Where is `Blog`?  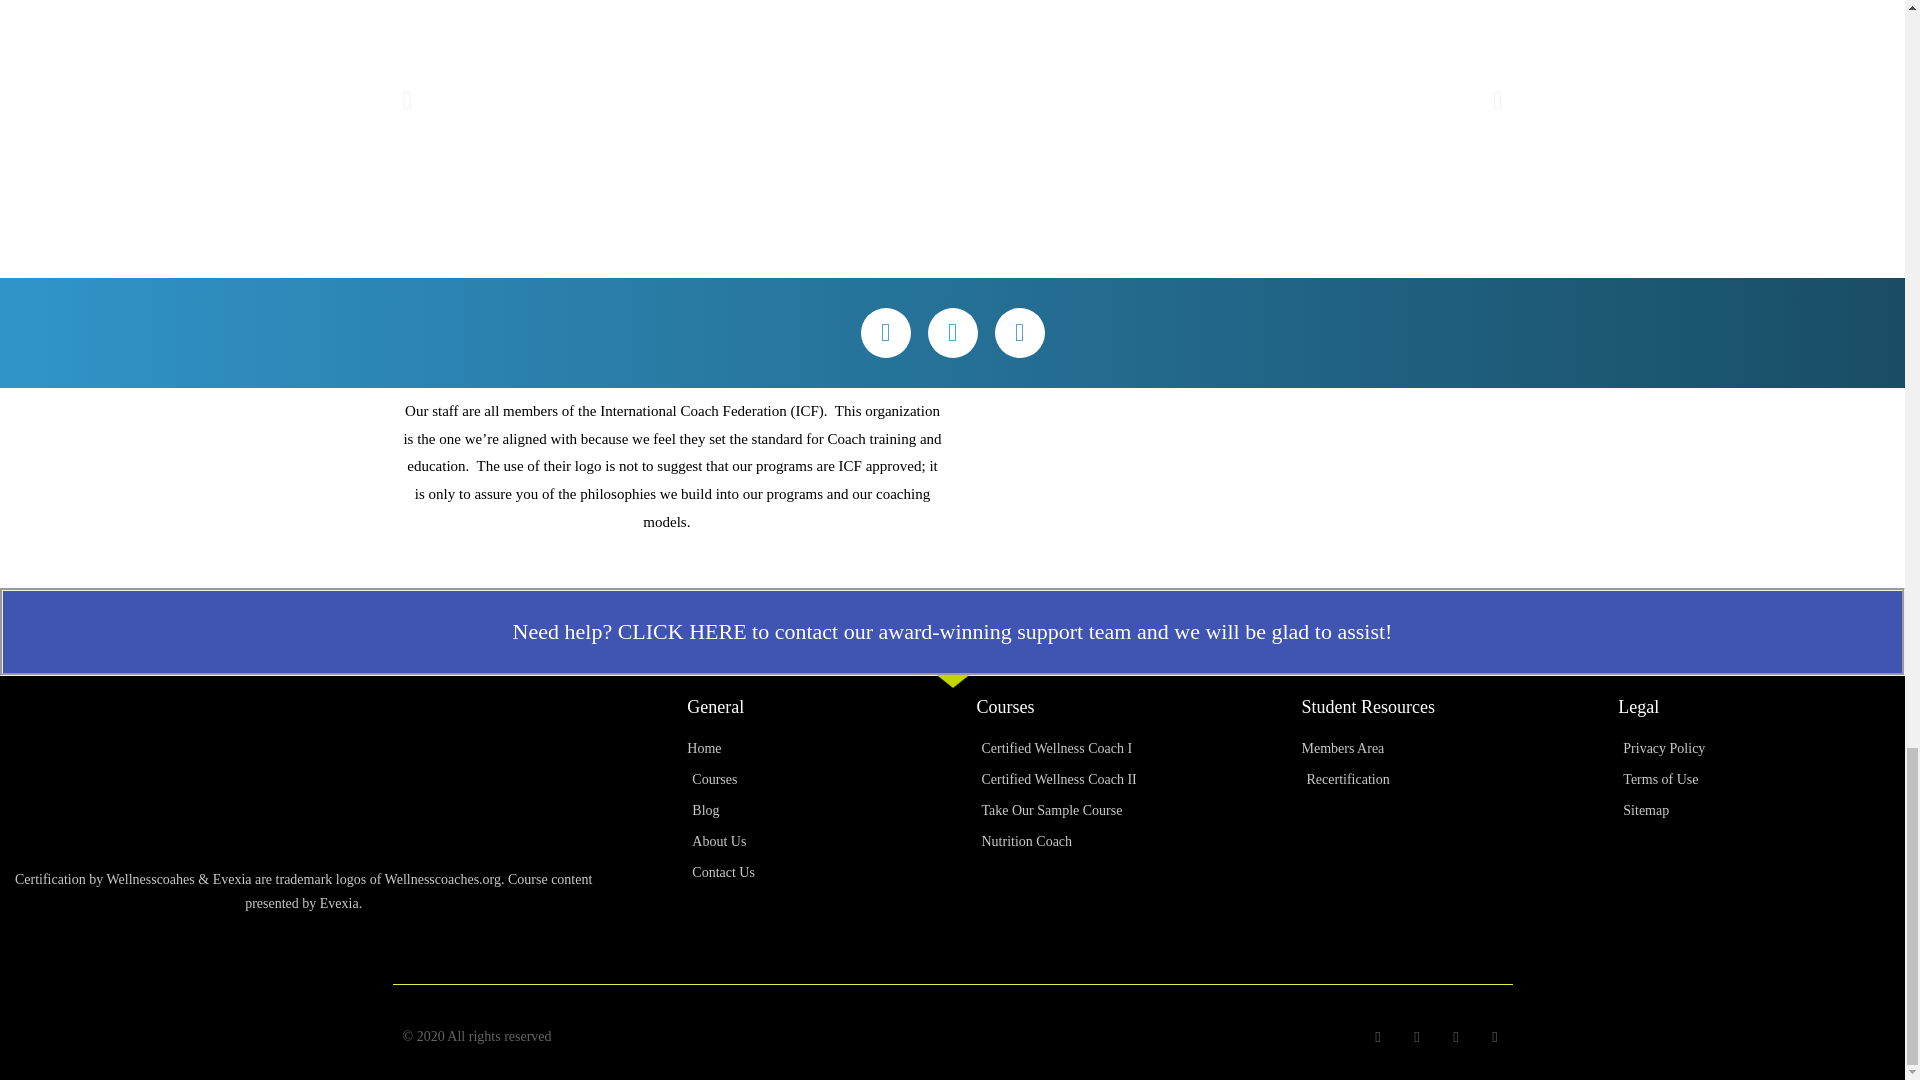
Blog is located at coordinates (831, 811).